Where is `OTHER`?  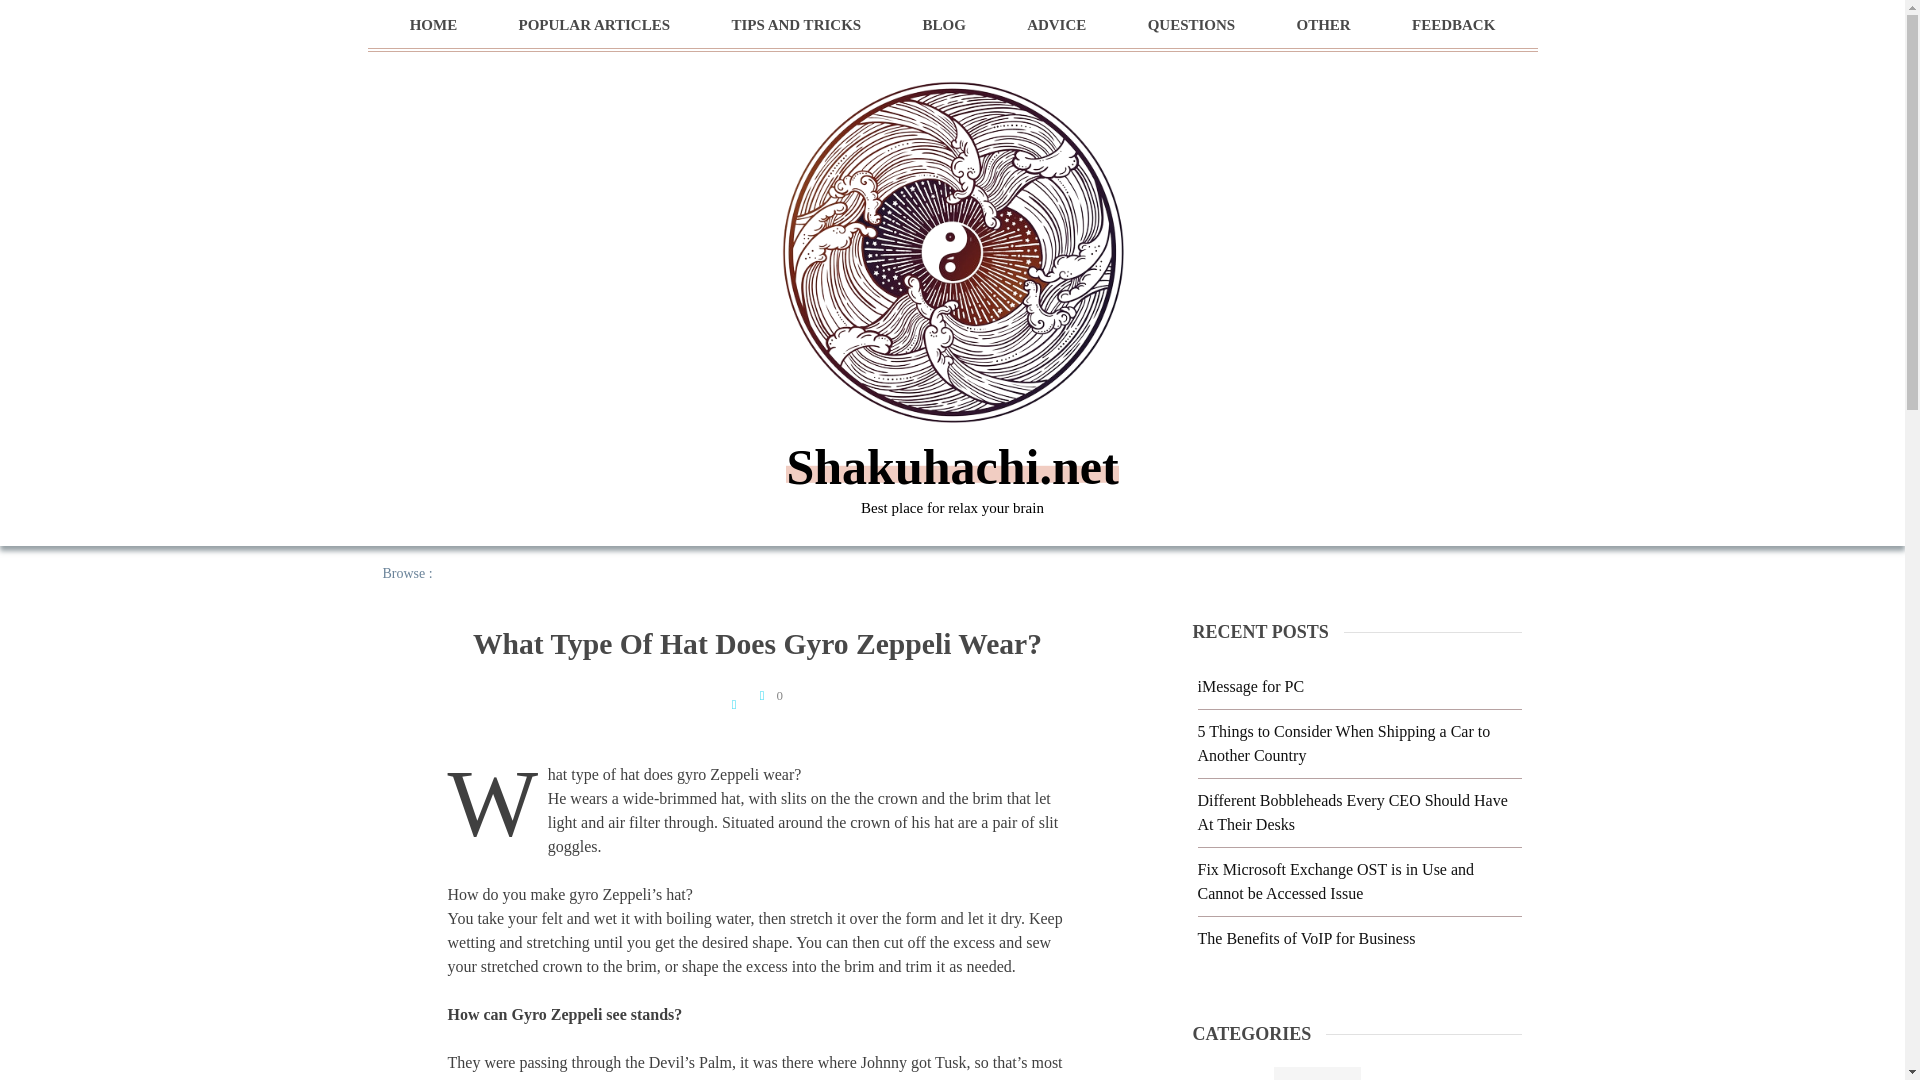
OTHER is located at coordinates (1322, 25).